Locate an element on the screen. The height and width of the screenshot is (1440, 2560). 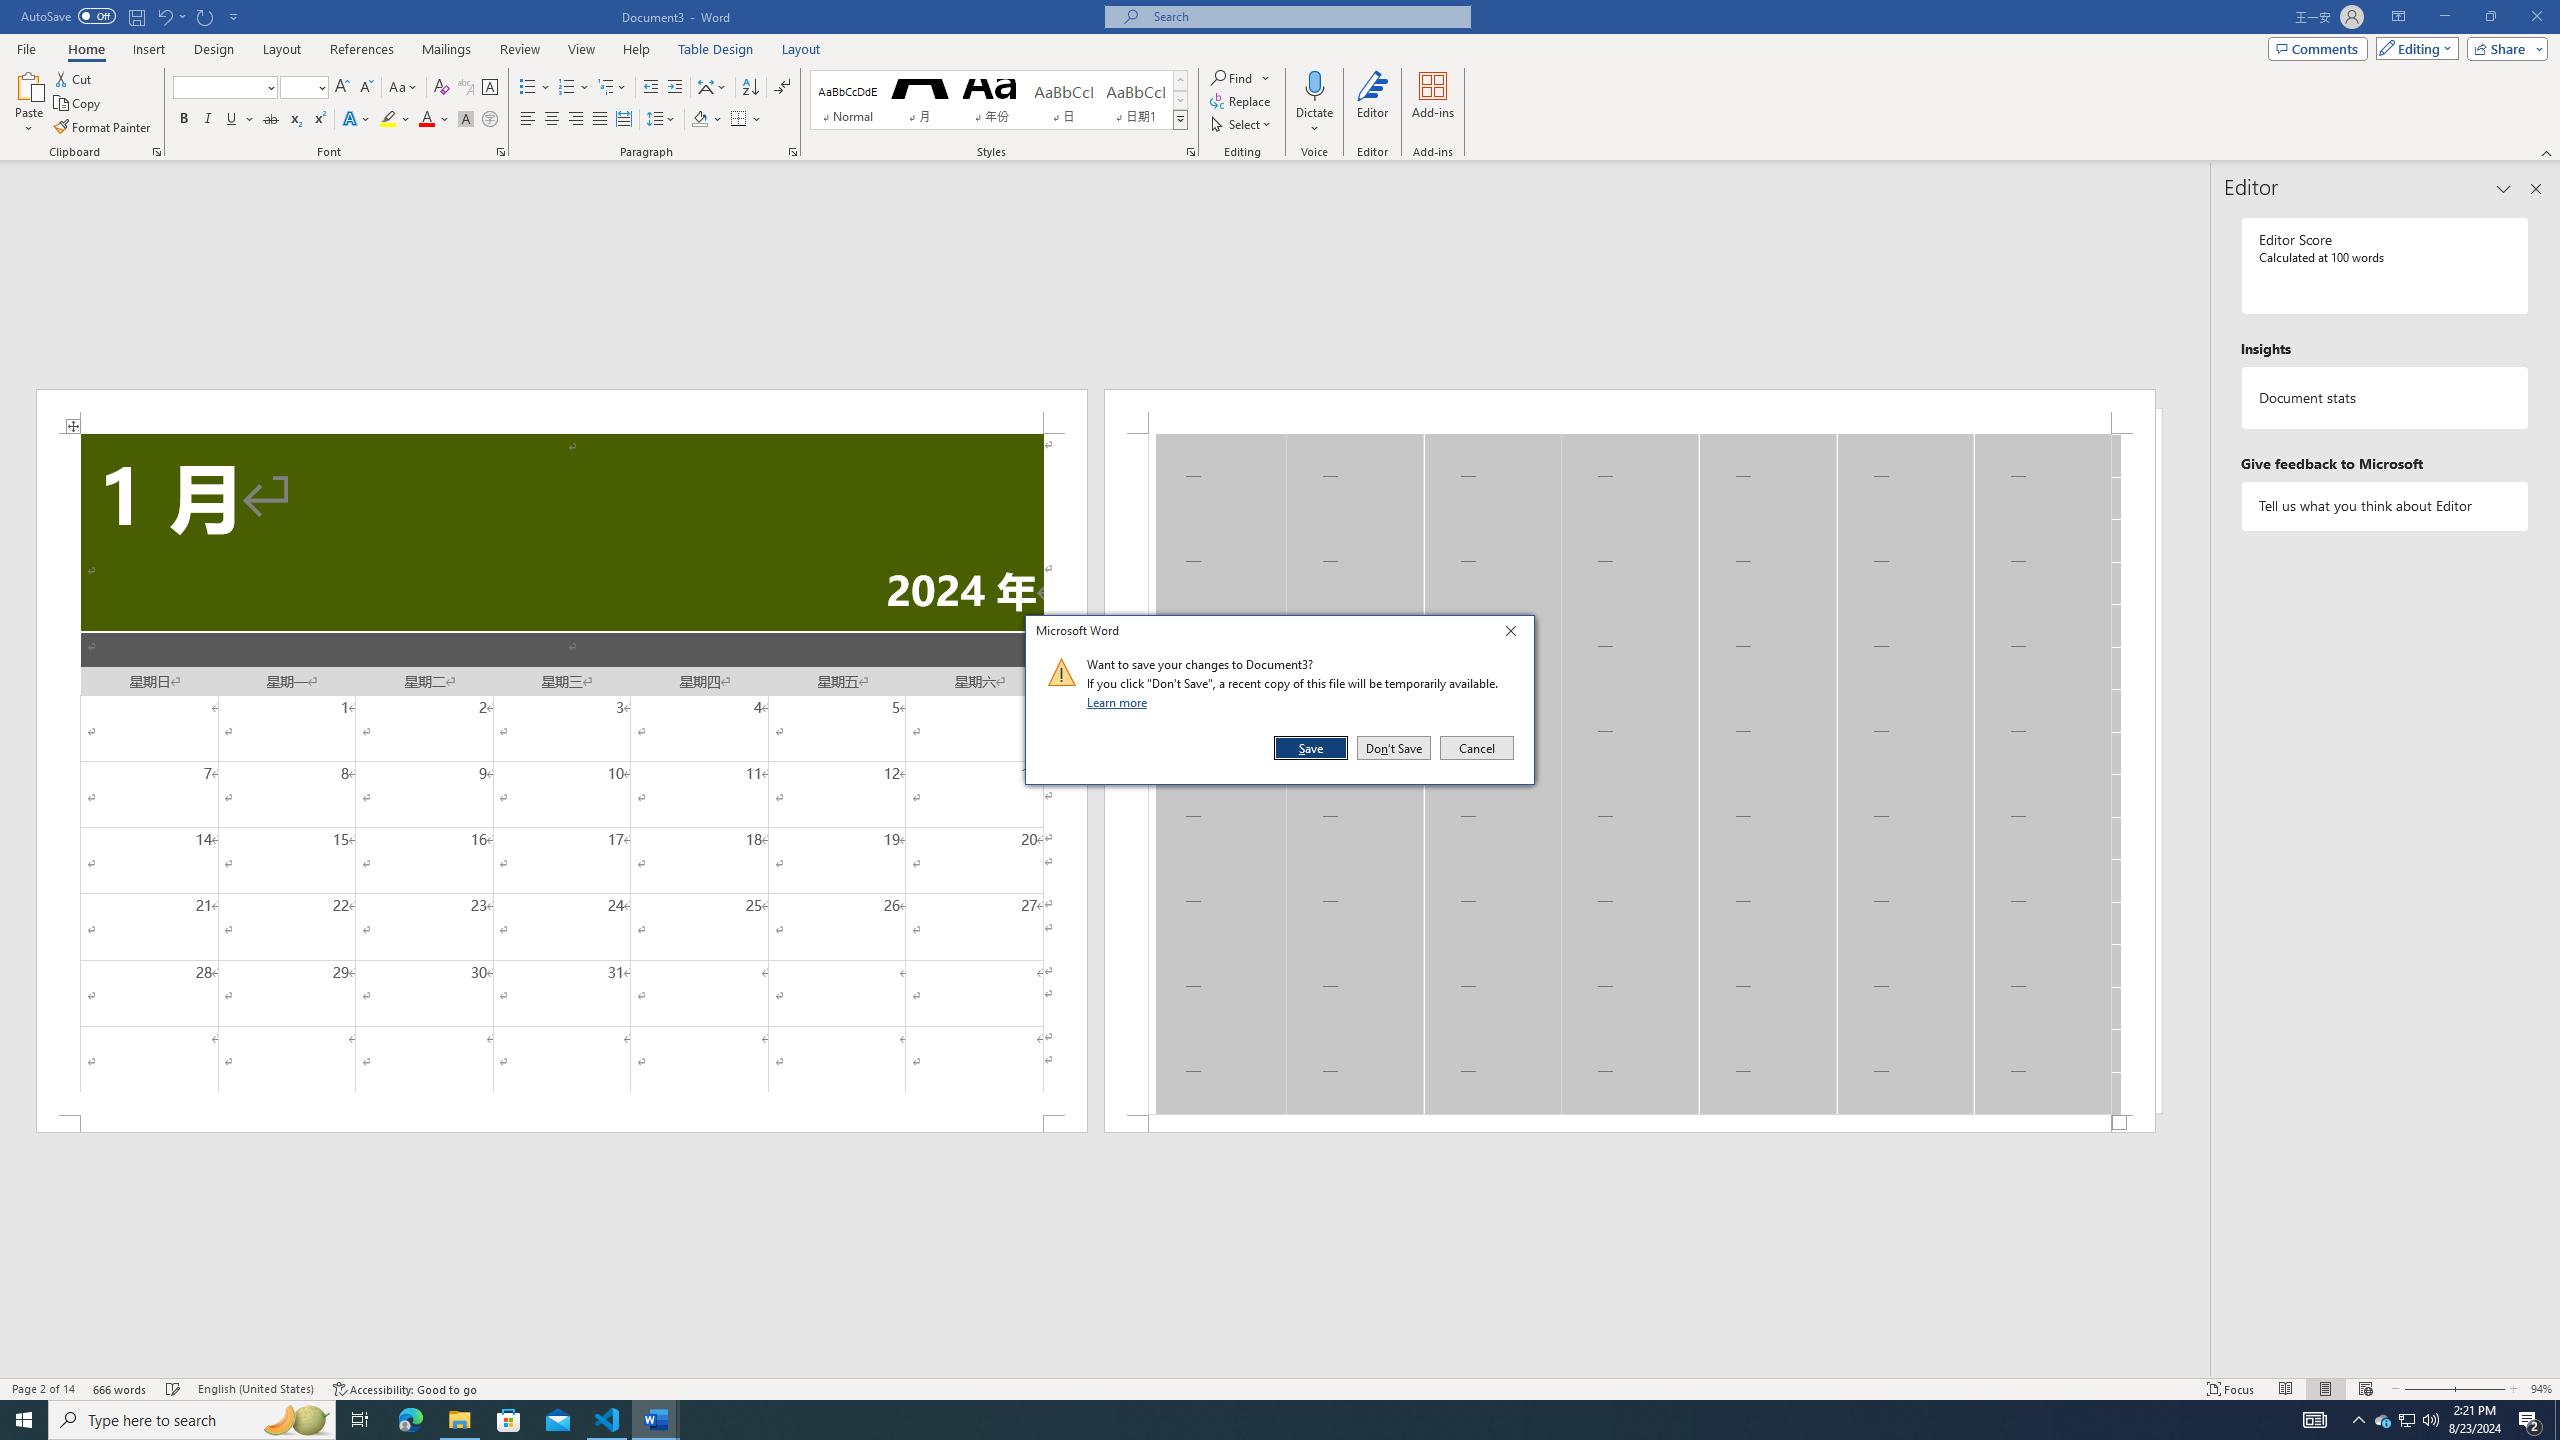
Help is located at coordinates (1394, 748).